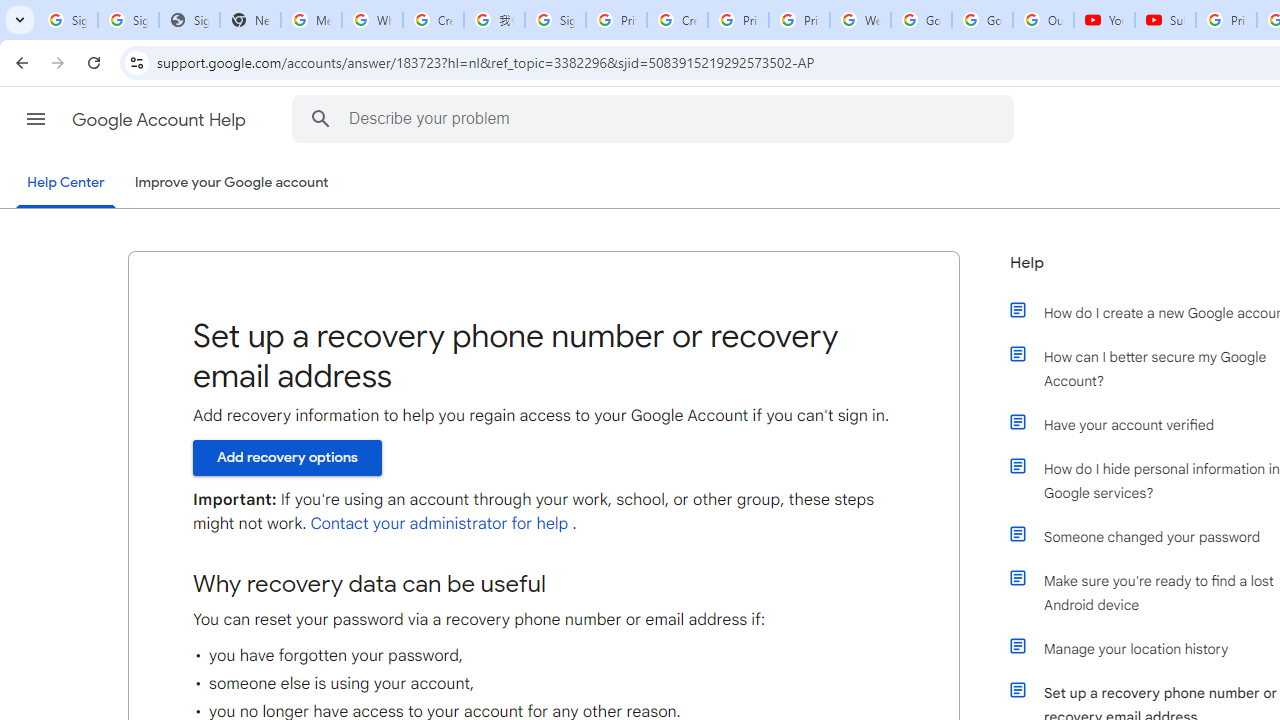 This screenshot has width=1280, height=720. Describe the element at coordinates (676, 20) in the screenshot. I see `Create your Google Account` at that location.